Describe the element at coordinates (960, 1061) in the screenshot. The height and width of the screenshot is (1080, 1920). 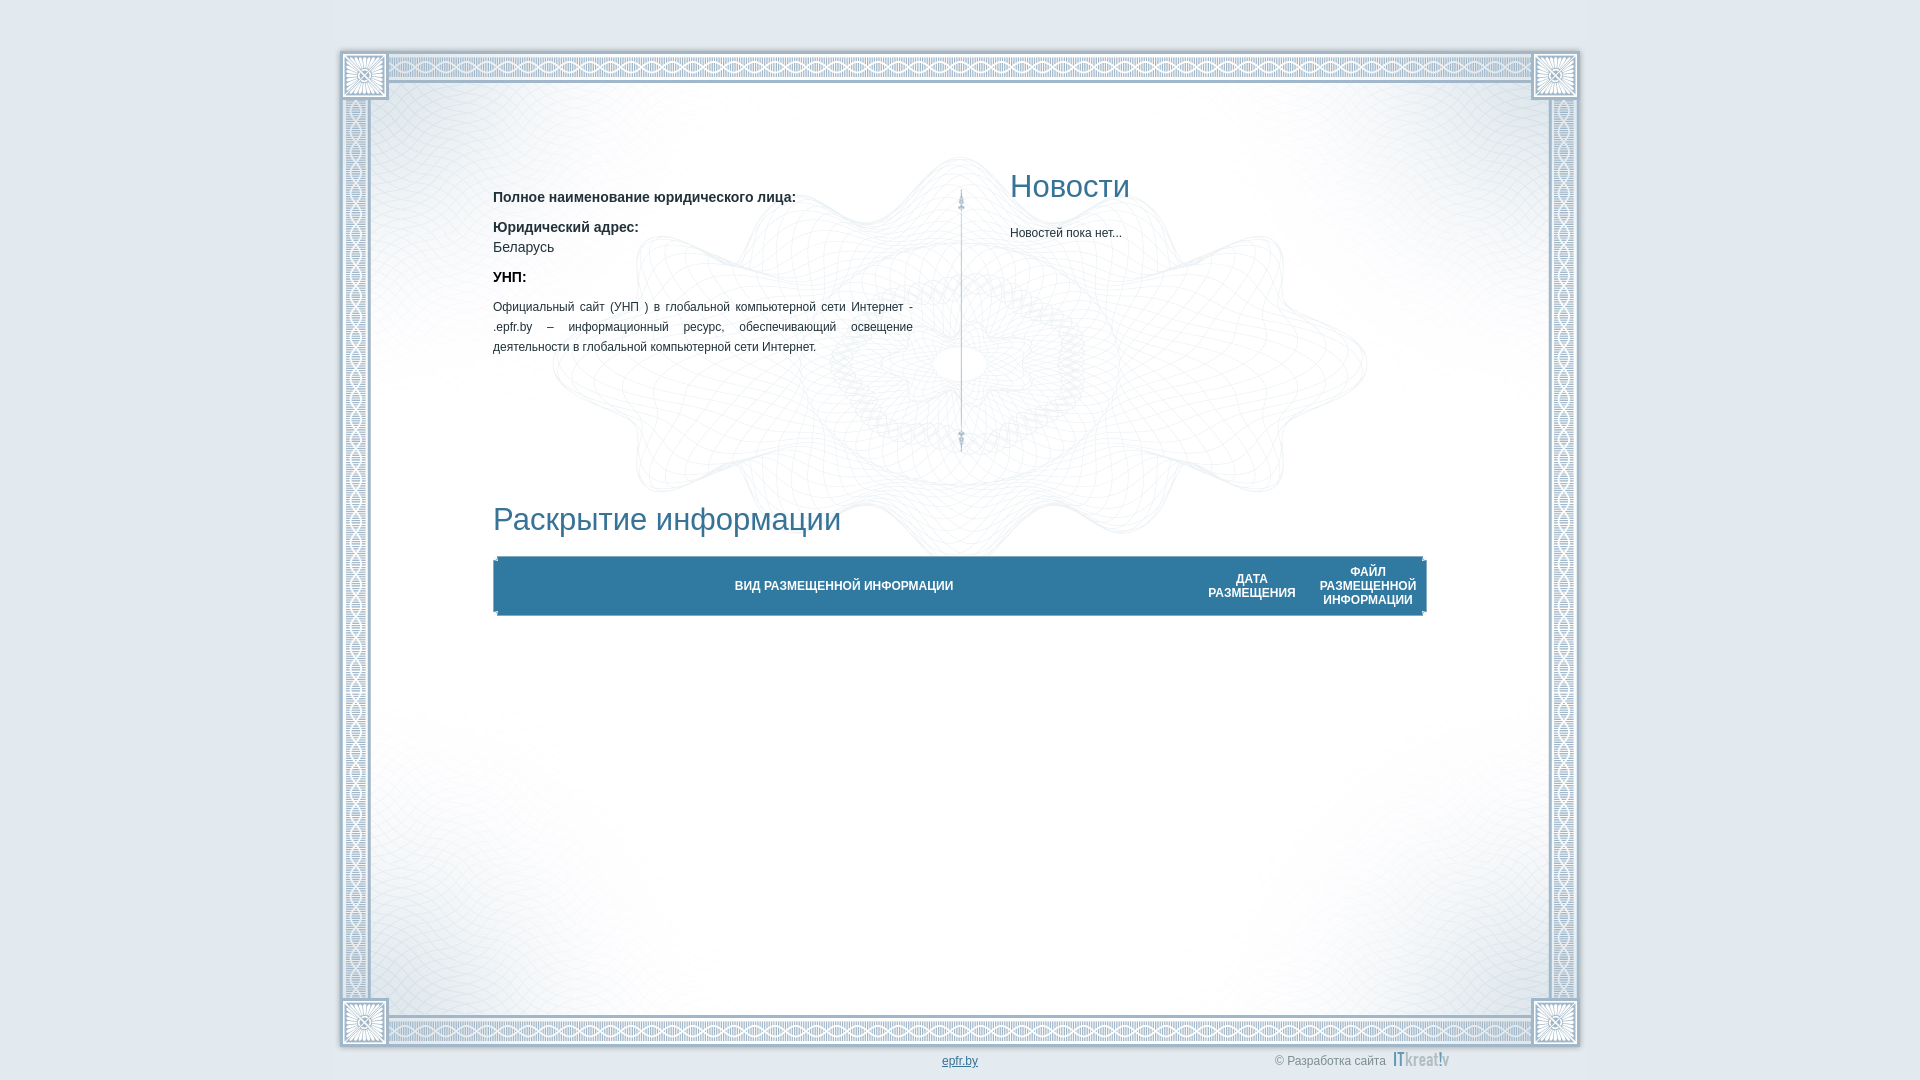
I see `epfr.by` at that location.